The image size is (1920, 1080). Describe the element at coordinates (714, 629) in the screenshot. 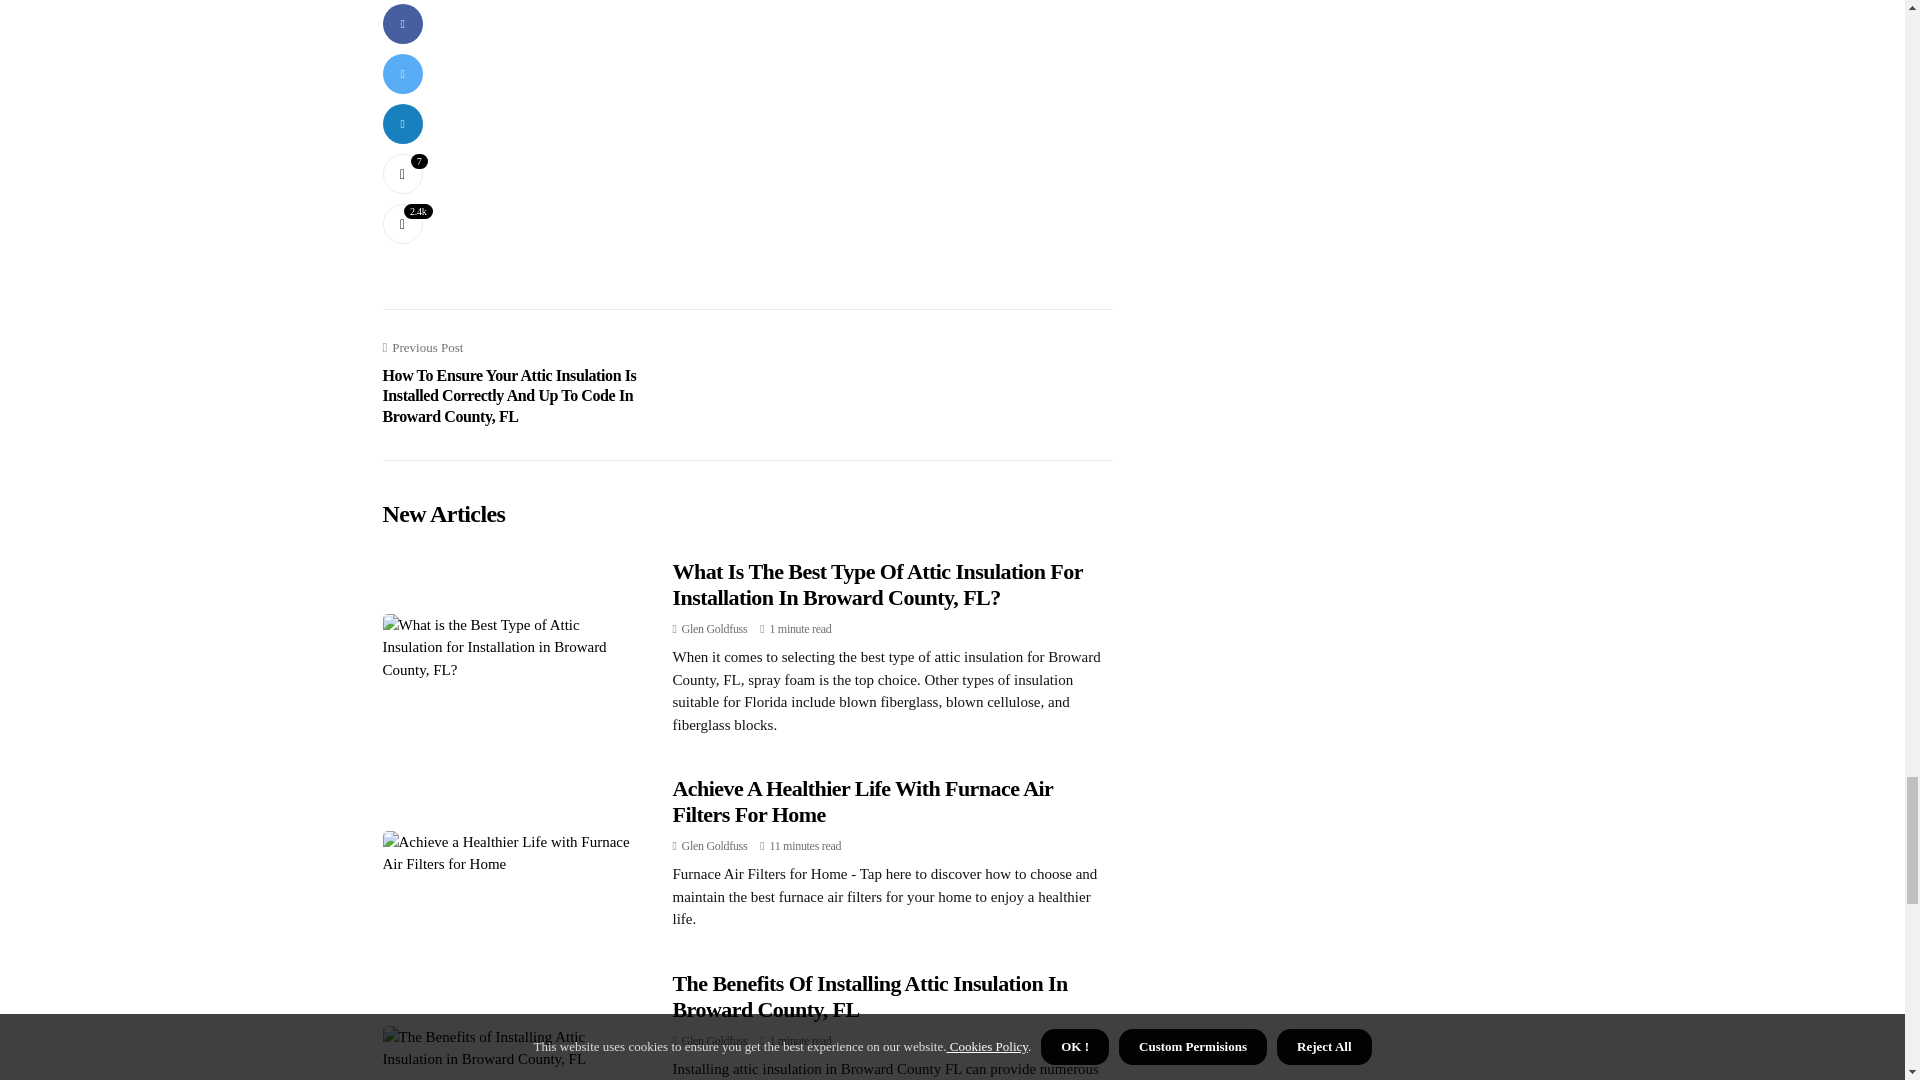

I see `Posts by Glen Goldfuss` at that location.